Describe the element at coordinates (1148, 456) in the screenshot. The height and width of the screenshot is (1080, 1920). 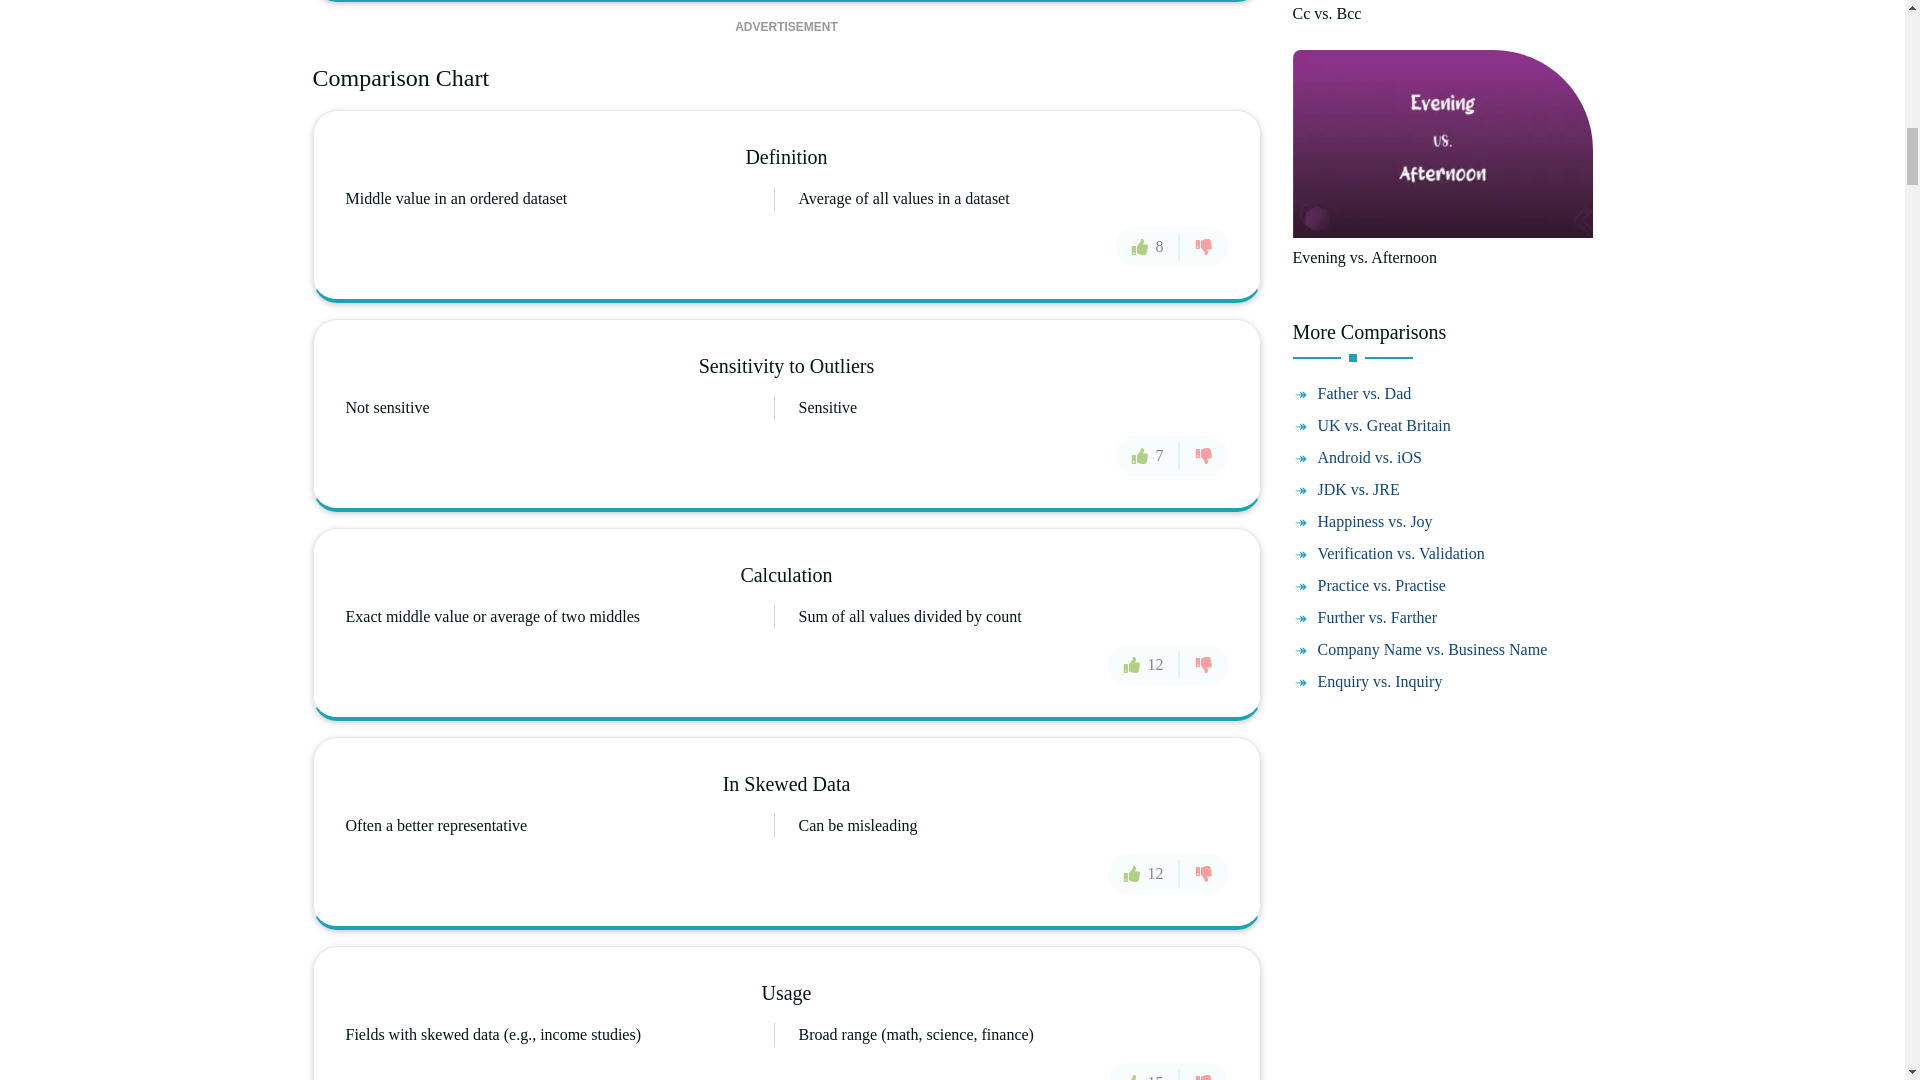
I see `7` at that location.